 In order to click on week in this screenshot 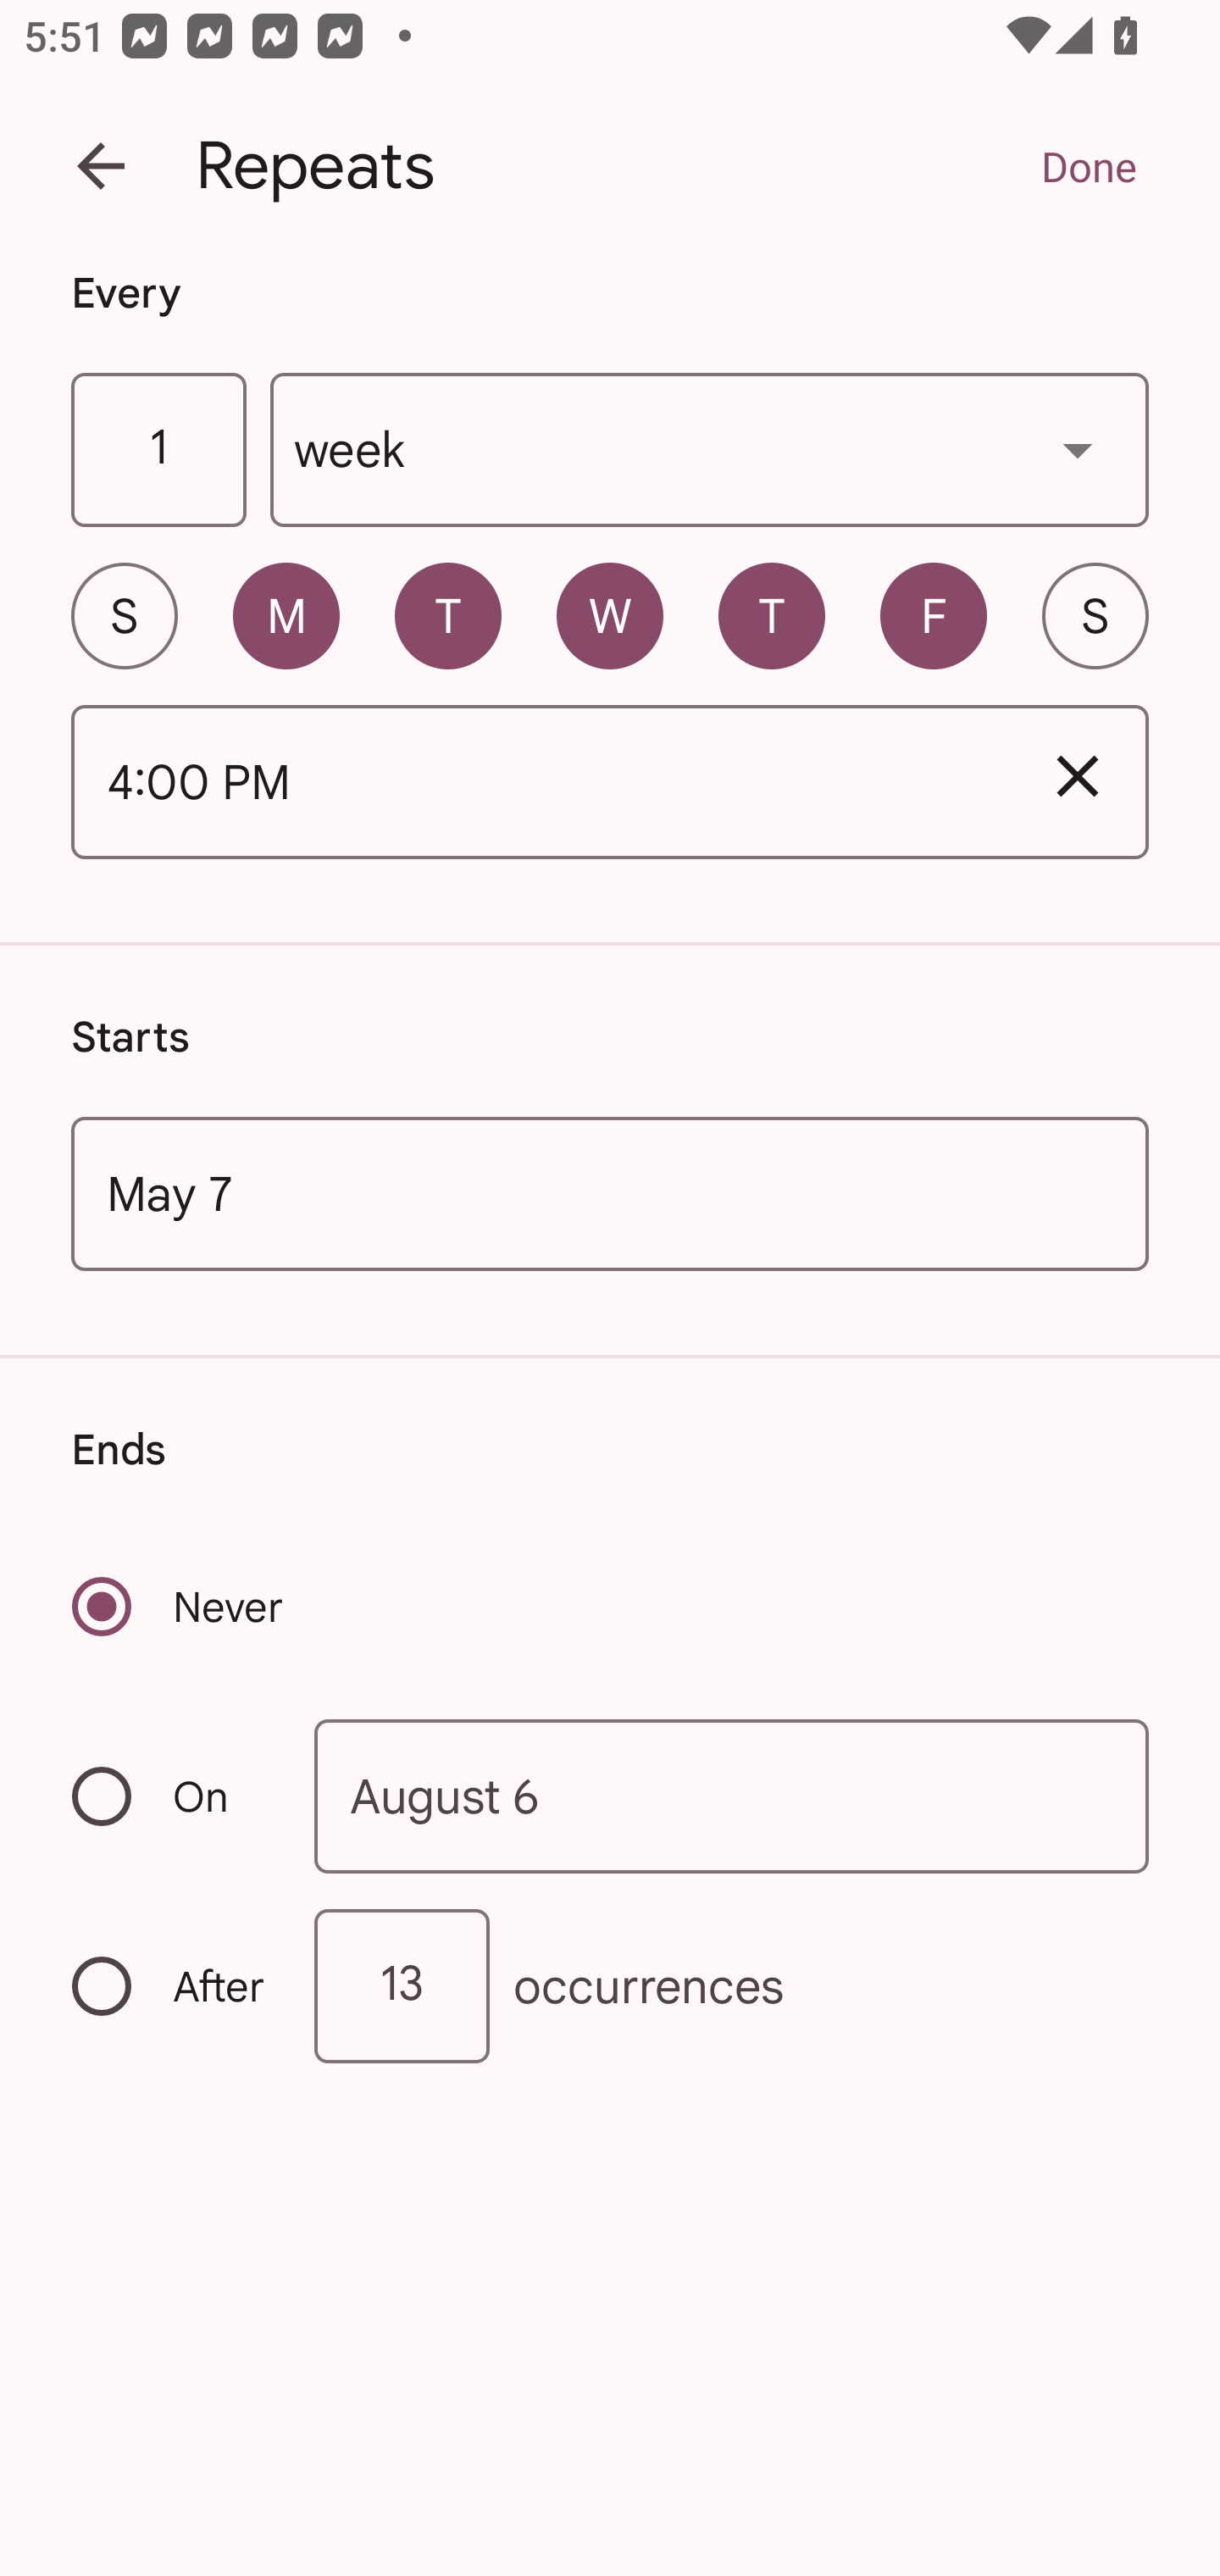, I will do `click(710, 451)`.